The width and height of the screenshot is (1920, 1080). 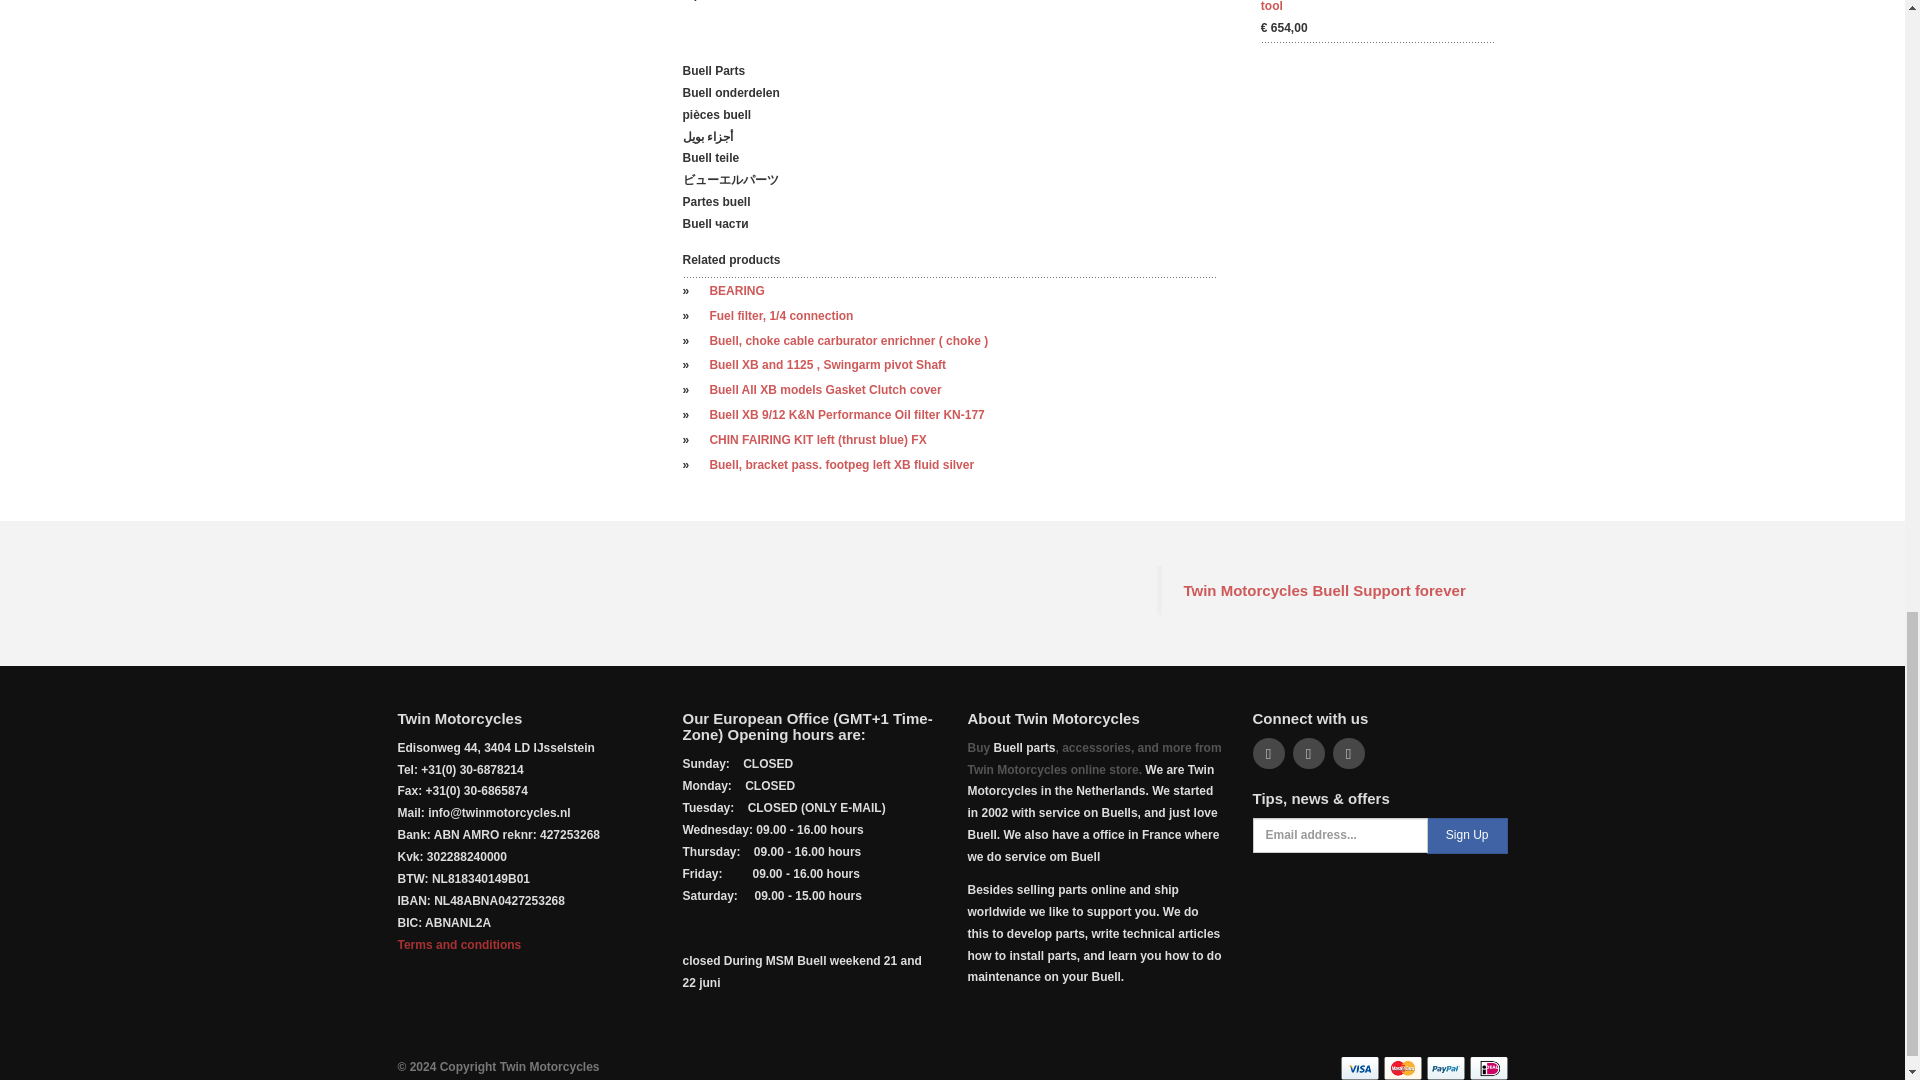 I want to click on Buell XB and 1125 , Swingarm pivot Shaft, so click(x=827, y=364).